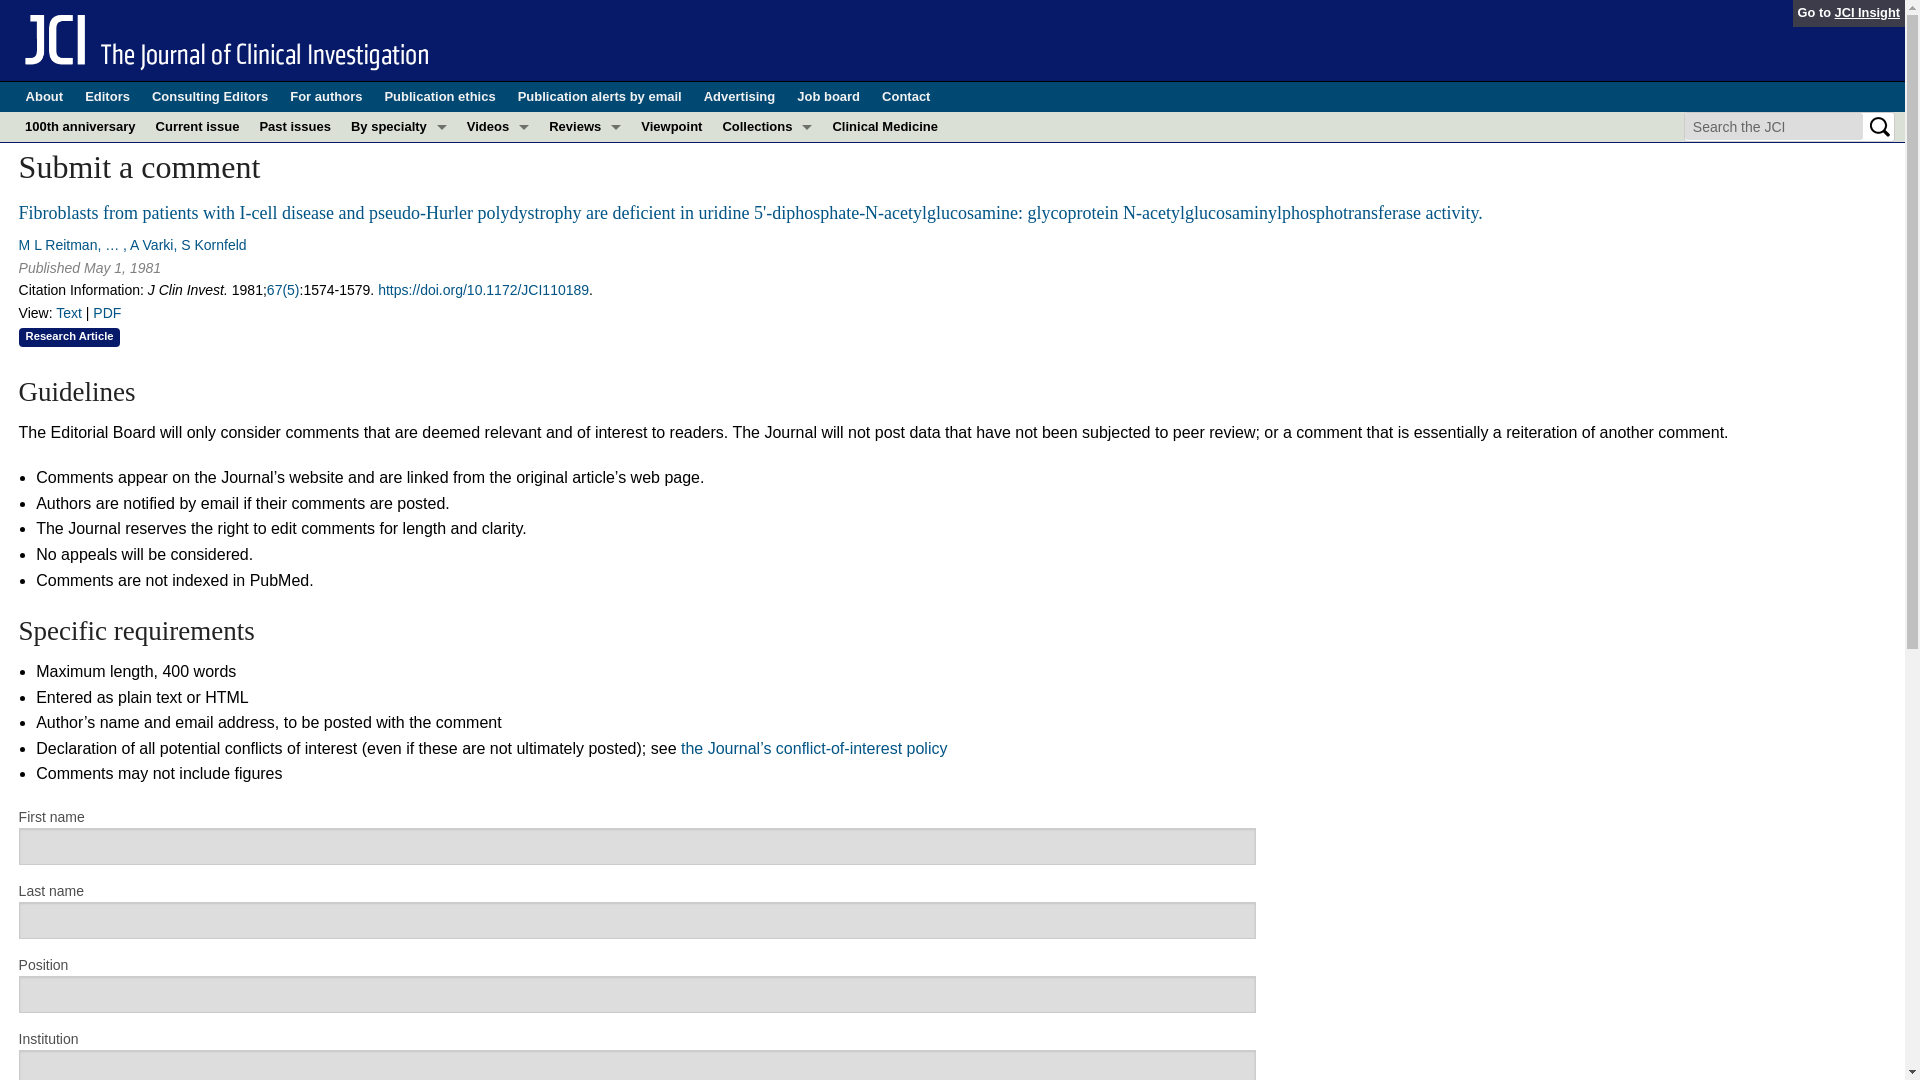  What do you see at coordinates (107, 97) in the screenshot?
I see `Editors` at bounding box center [107, 97].